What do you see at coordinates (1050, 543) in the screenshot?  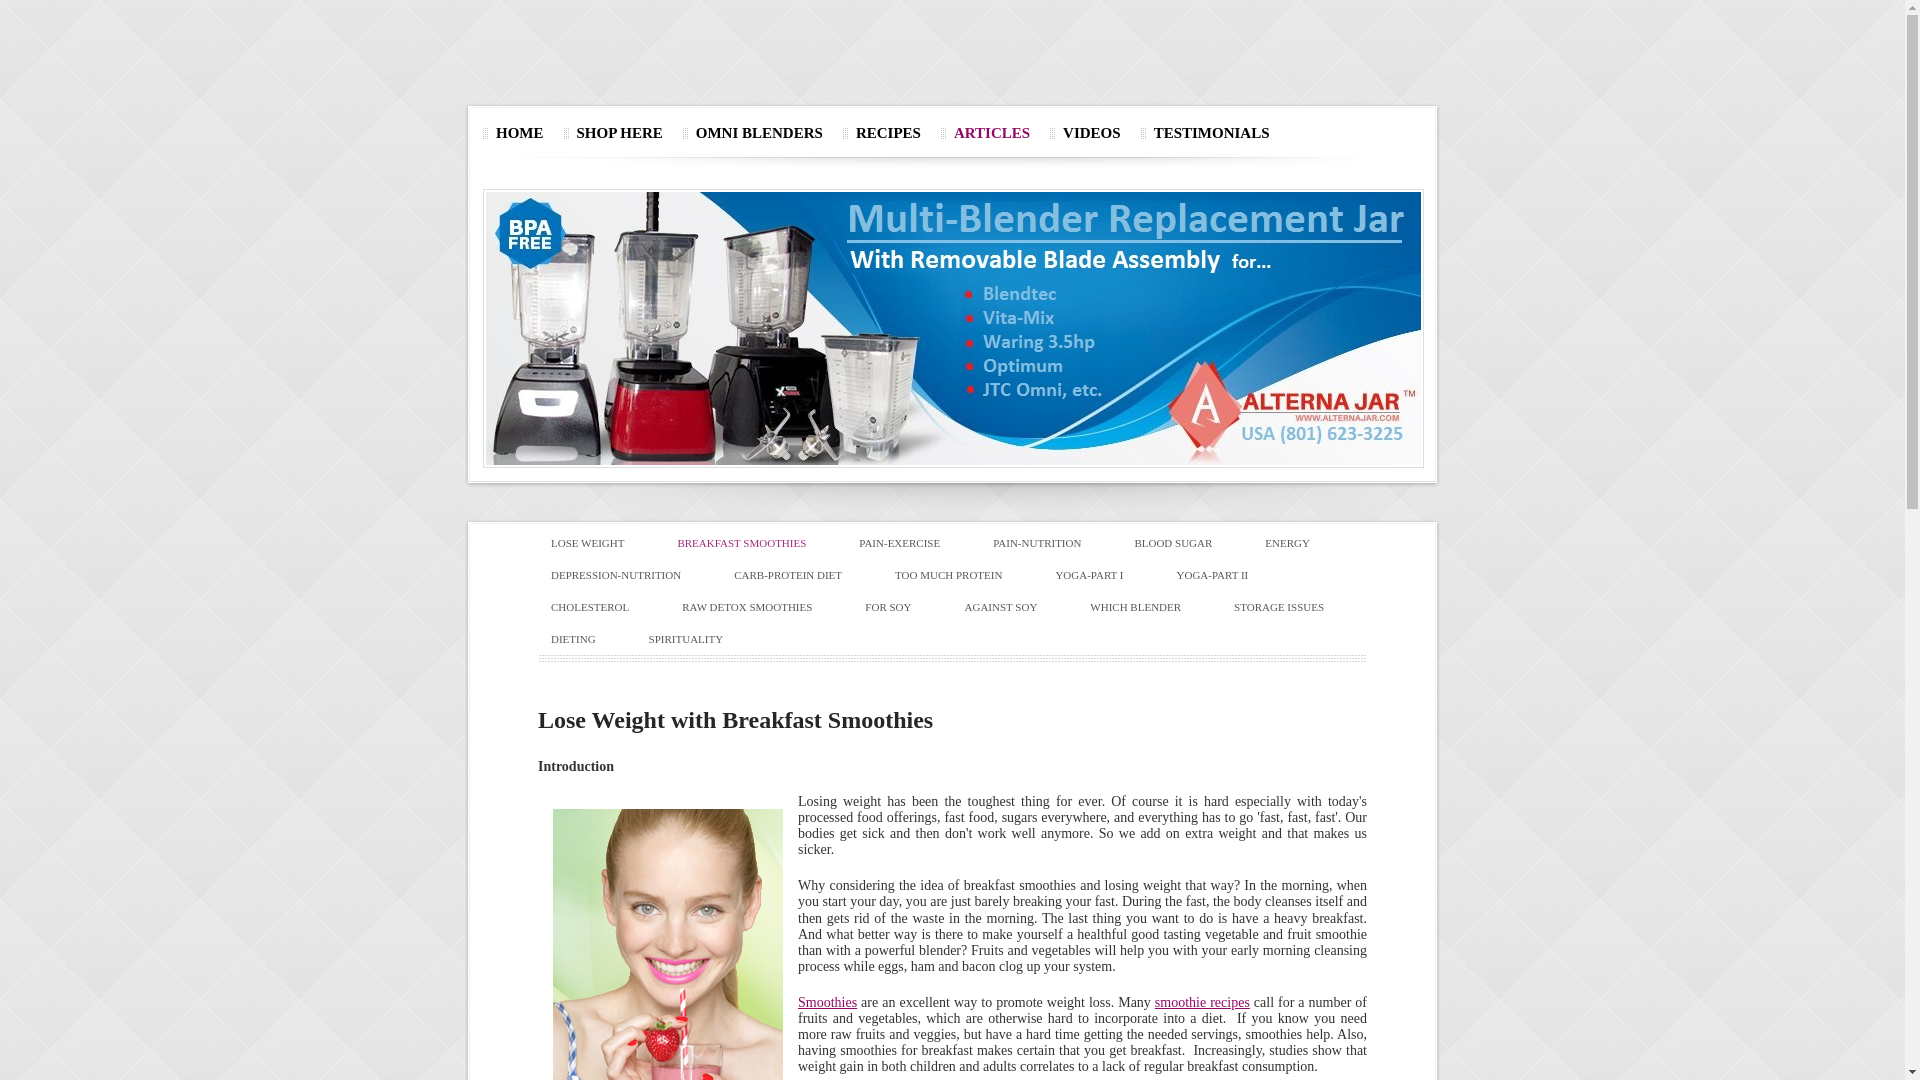 I see `PAIN-NUTRITION` at bounding box center [1050, 543].